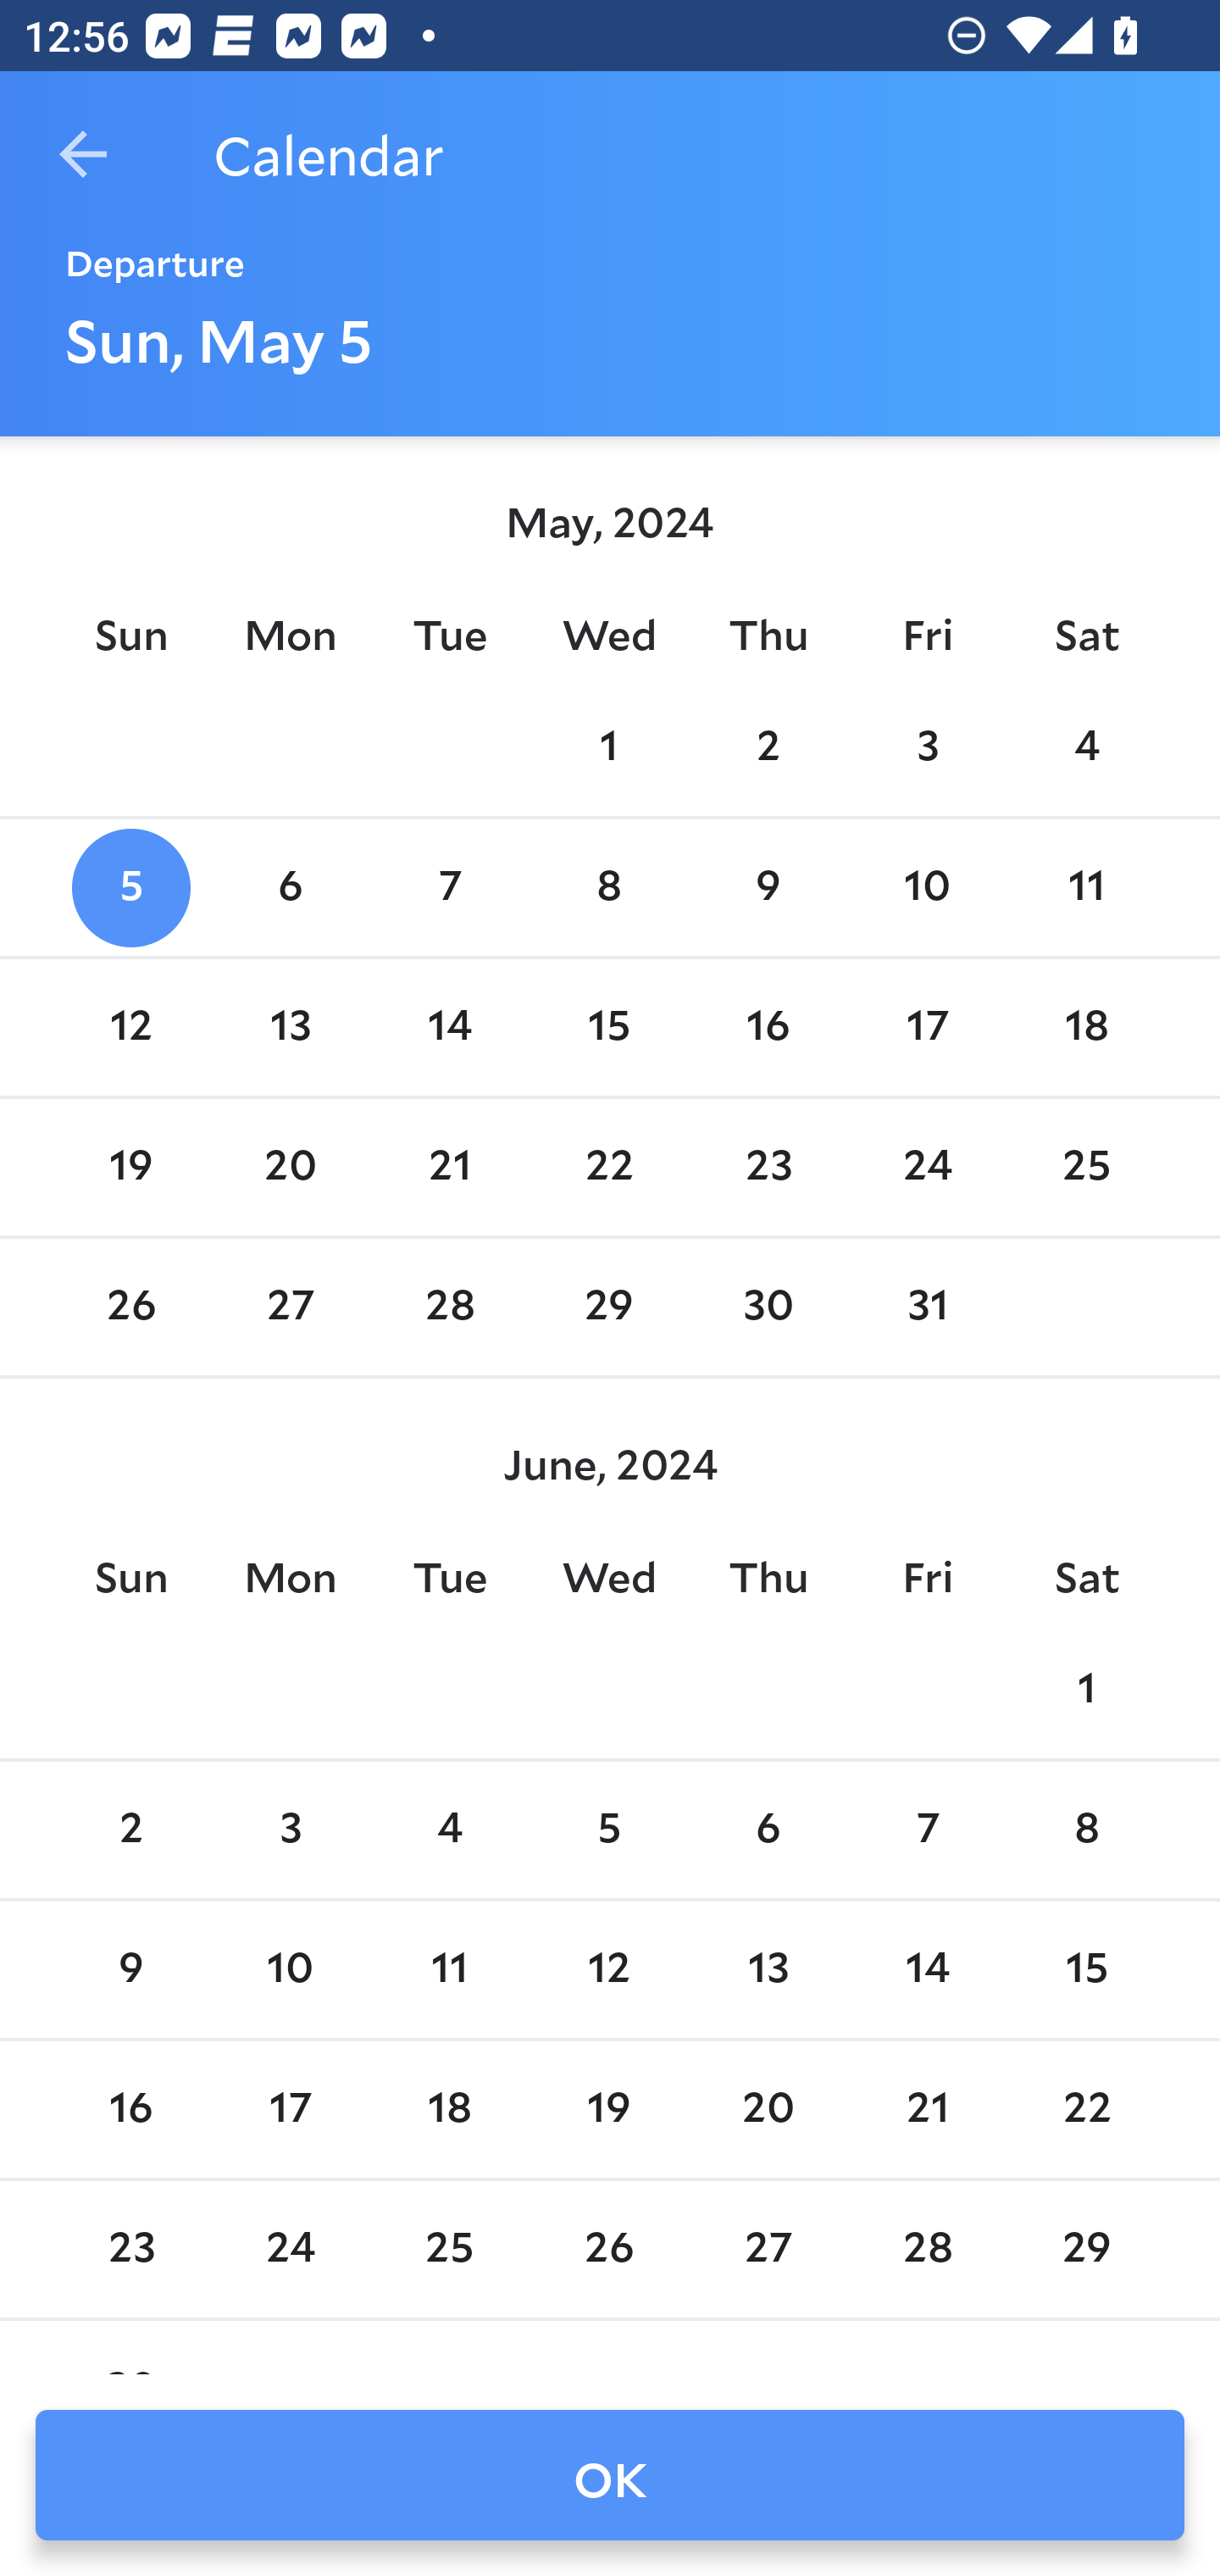 This screenshot has height=2576, width=1220. Describe the element at coordinates (449, 1167) in the screenshot. I see `21` at that location.